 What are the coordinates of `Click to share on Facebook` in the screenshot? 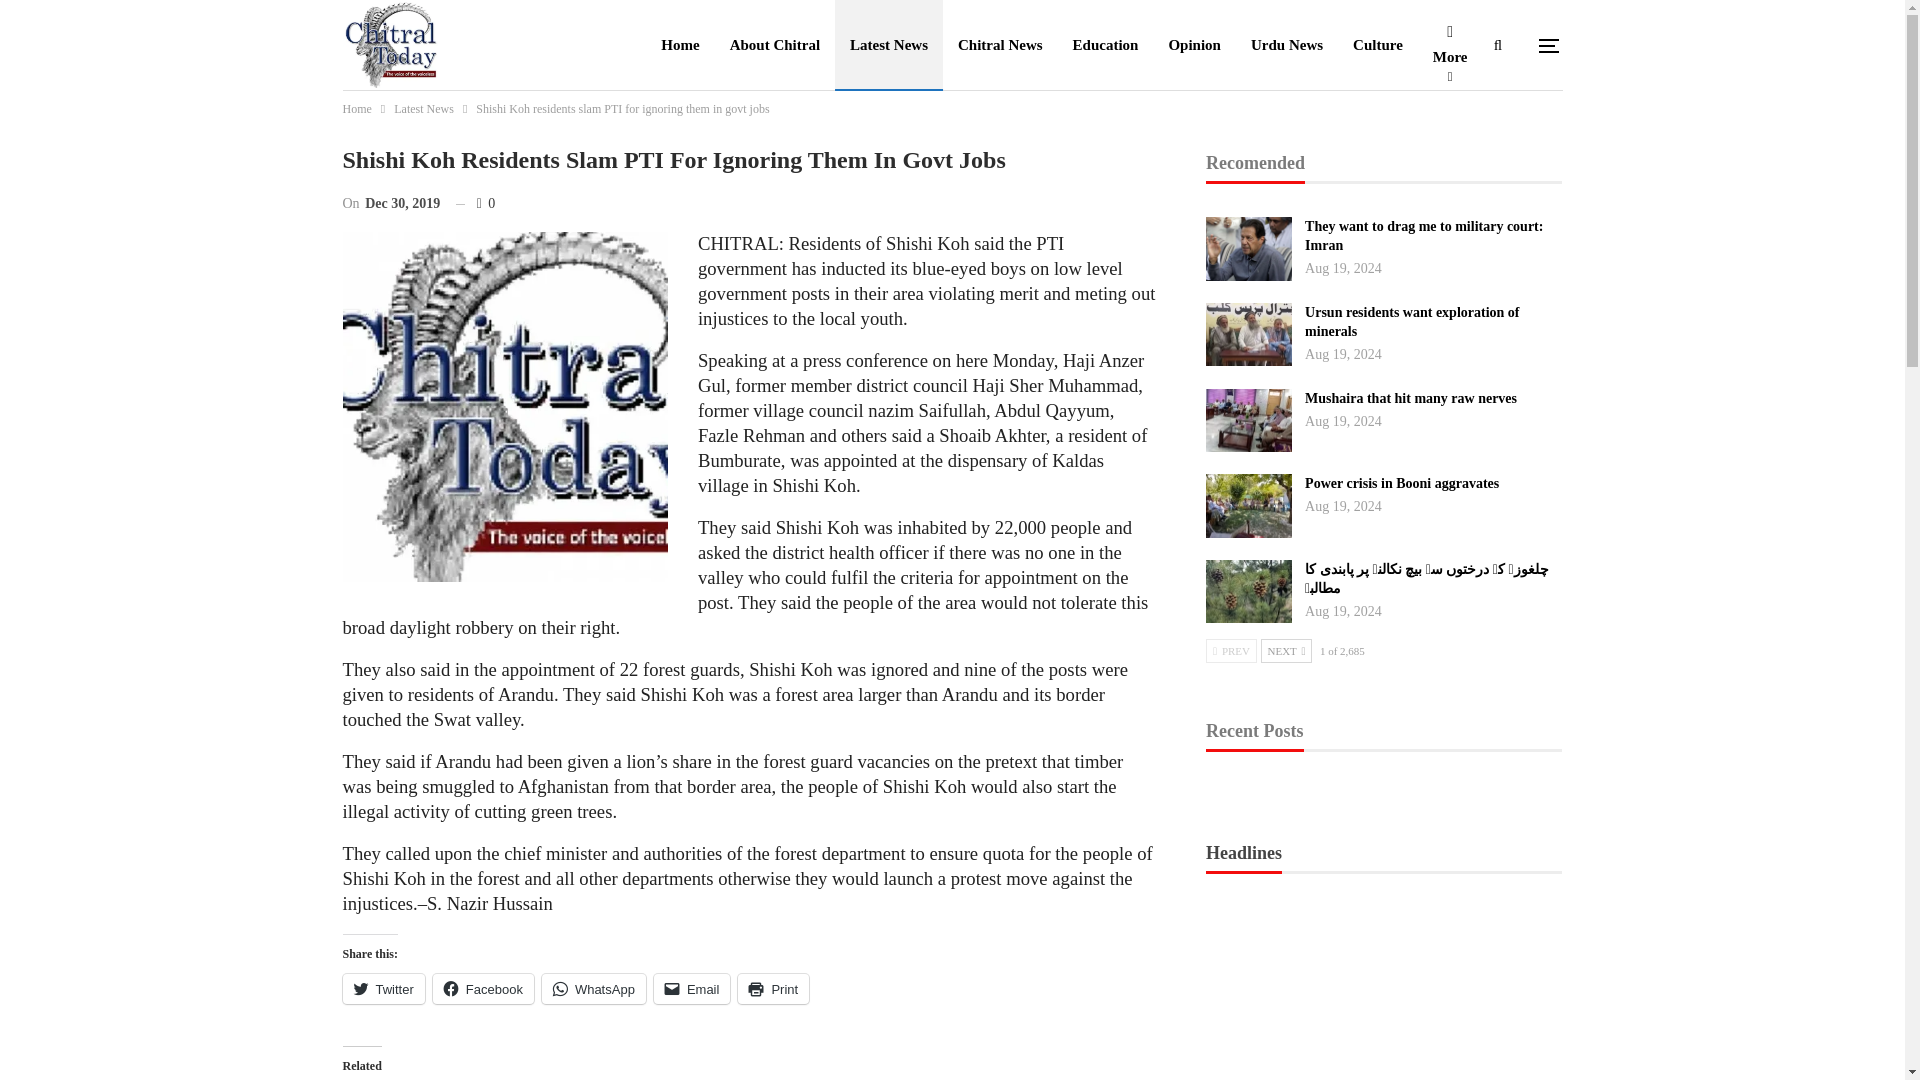 It's located at (483, 989).